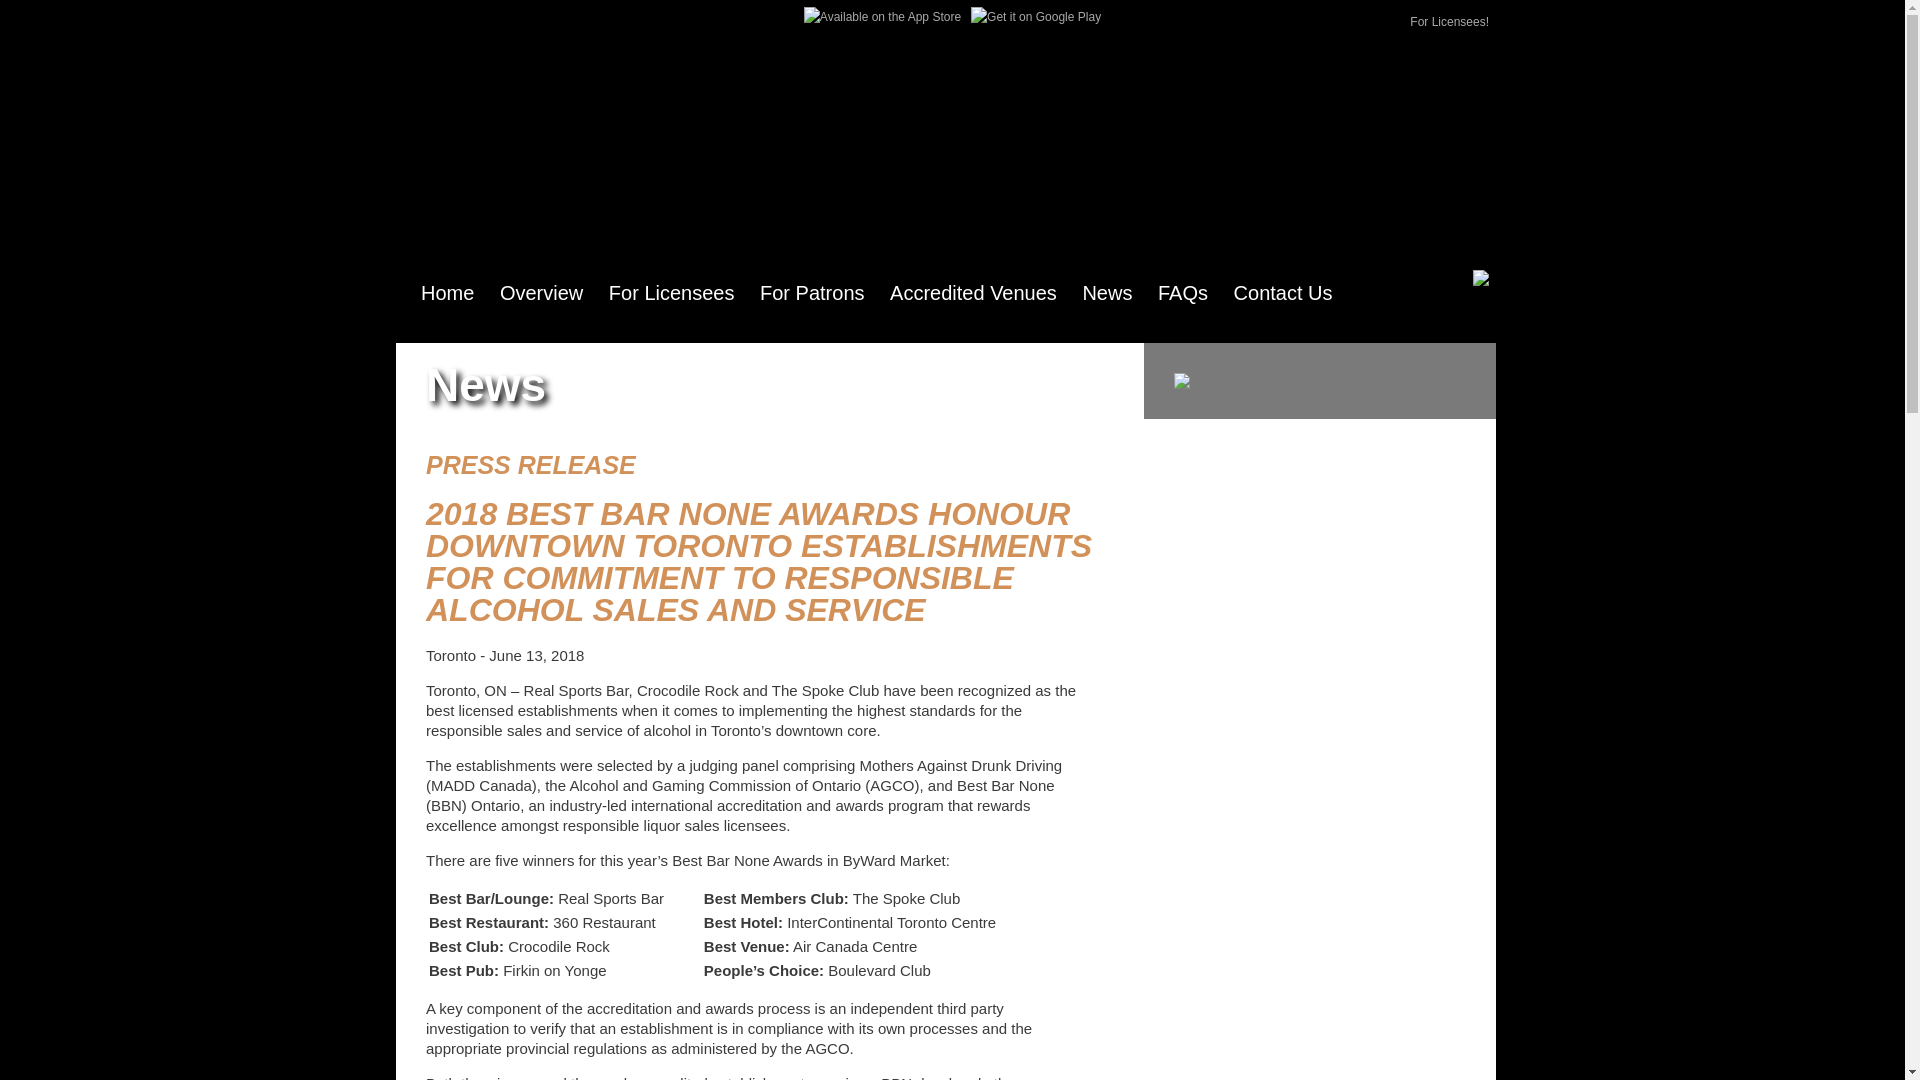  I want to click on Home, so click(448, 293).